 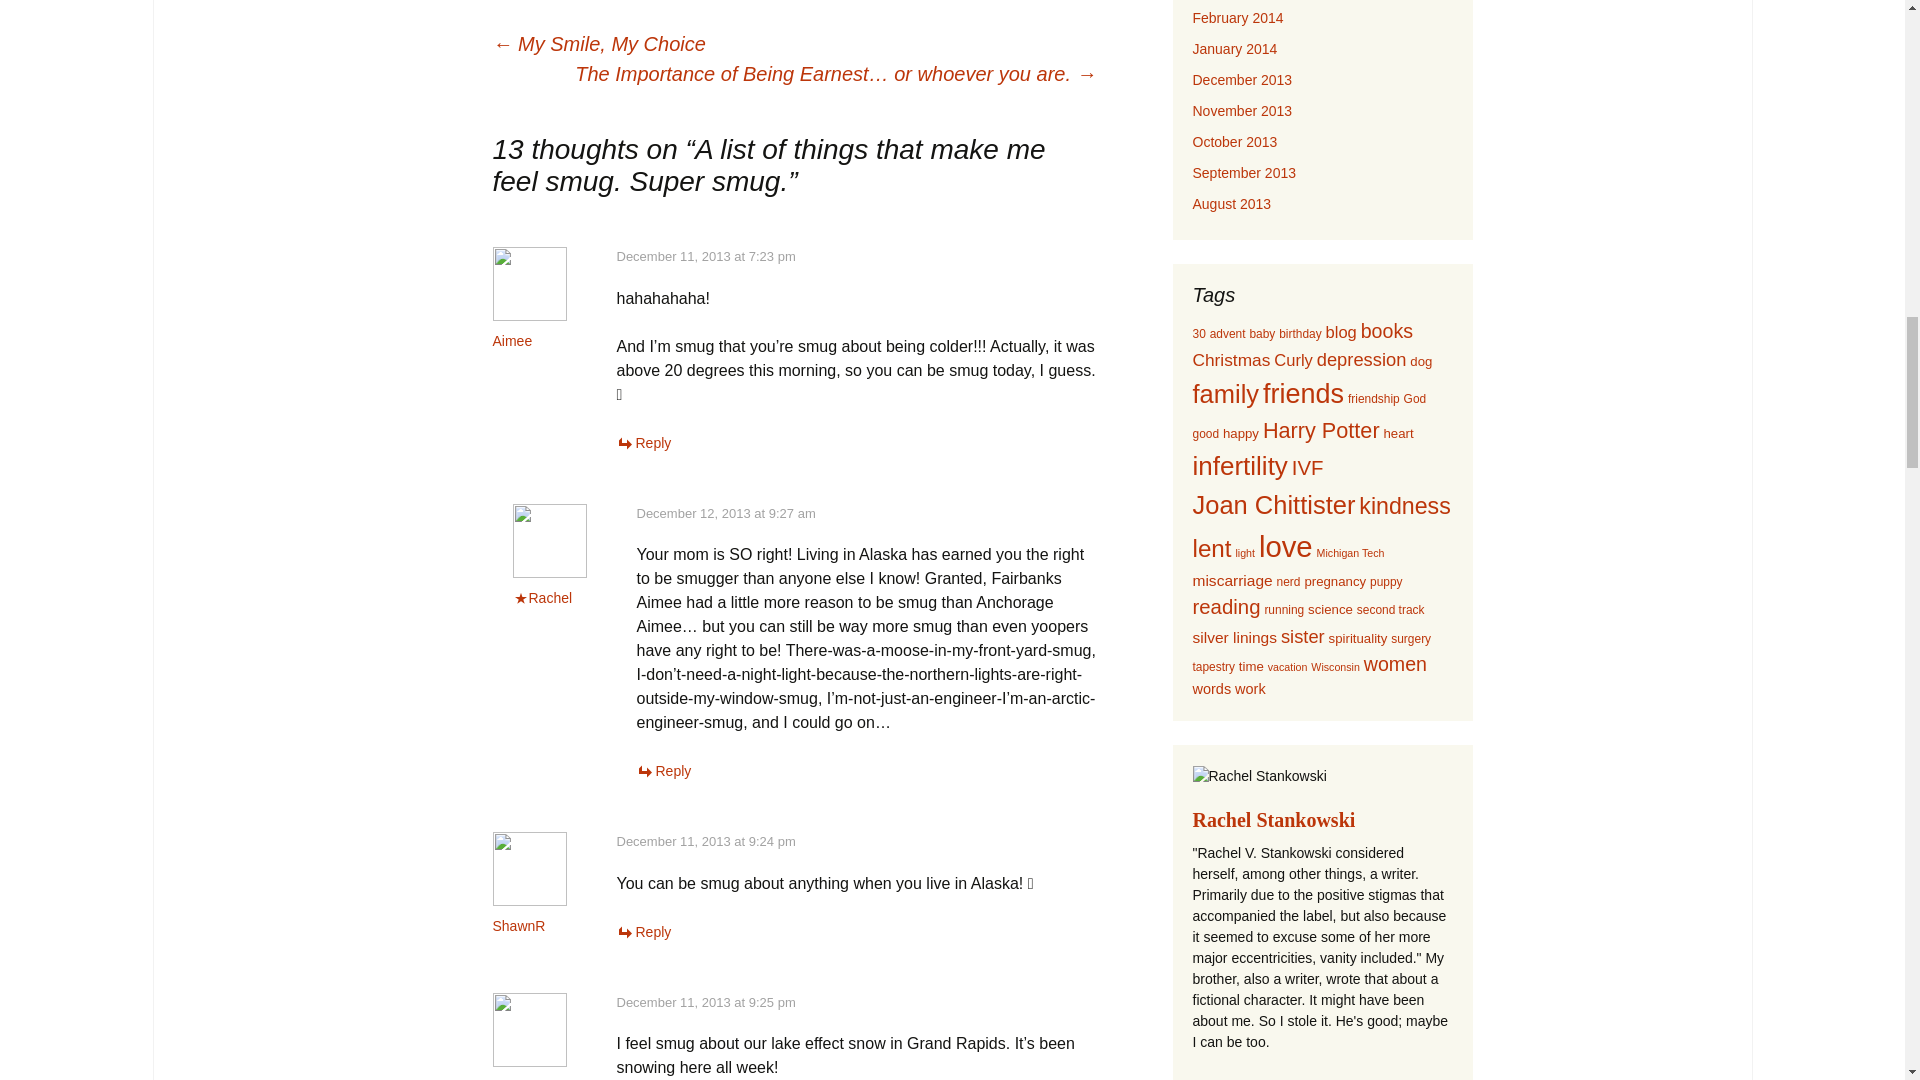 I want to click on December 11, 2013 at 7:23 pm, so click(x=705, y=256).